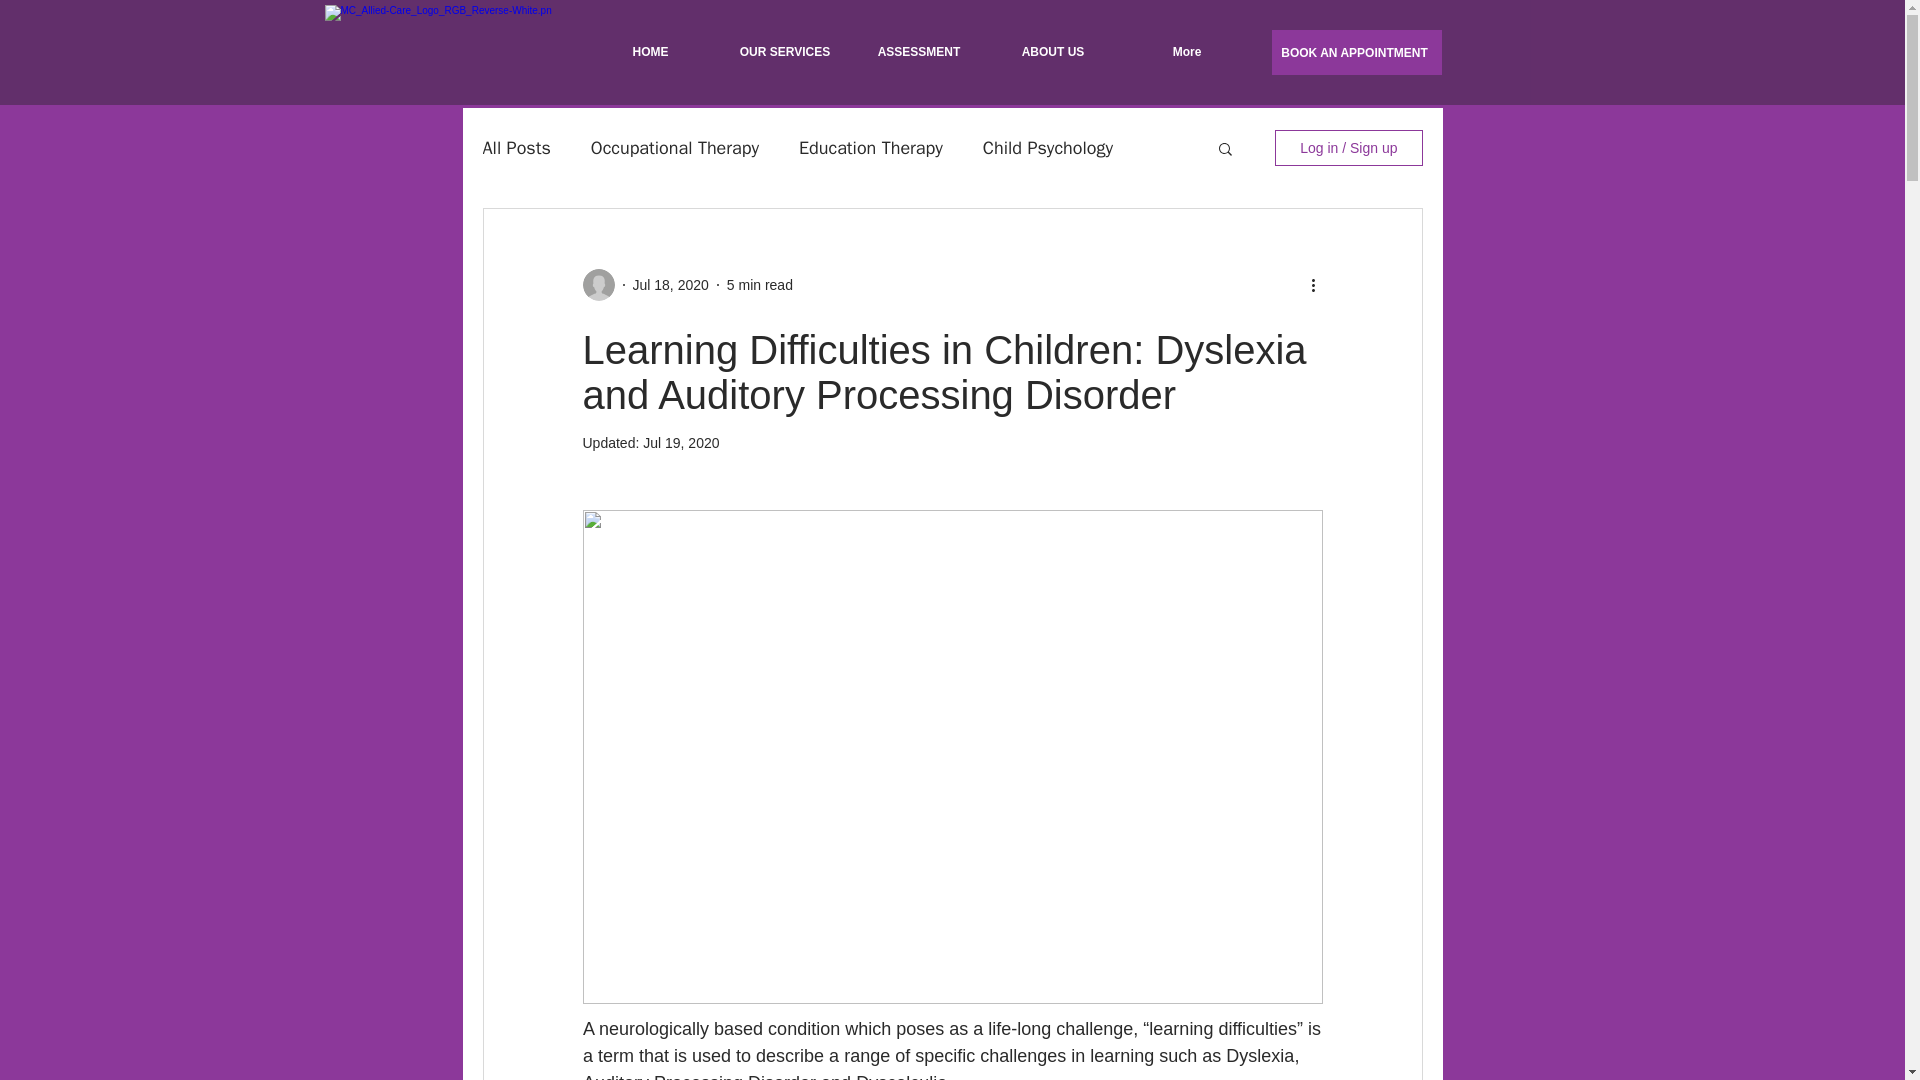 The width and height of the screenshot is (1920, 1080). I want to click on ASSESSMENT, so click(919, 52).